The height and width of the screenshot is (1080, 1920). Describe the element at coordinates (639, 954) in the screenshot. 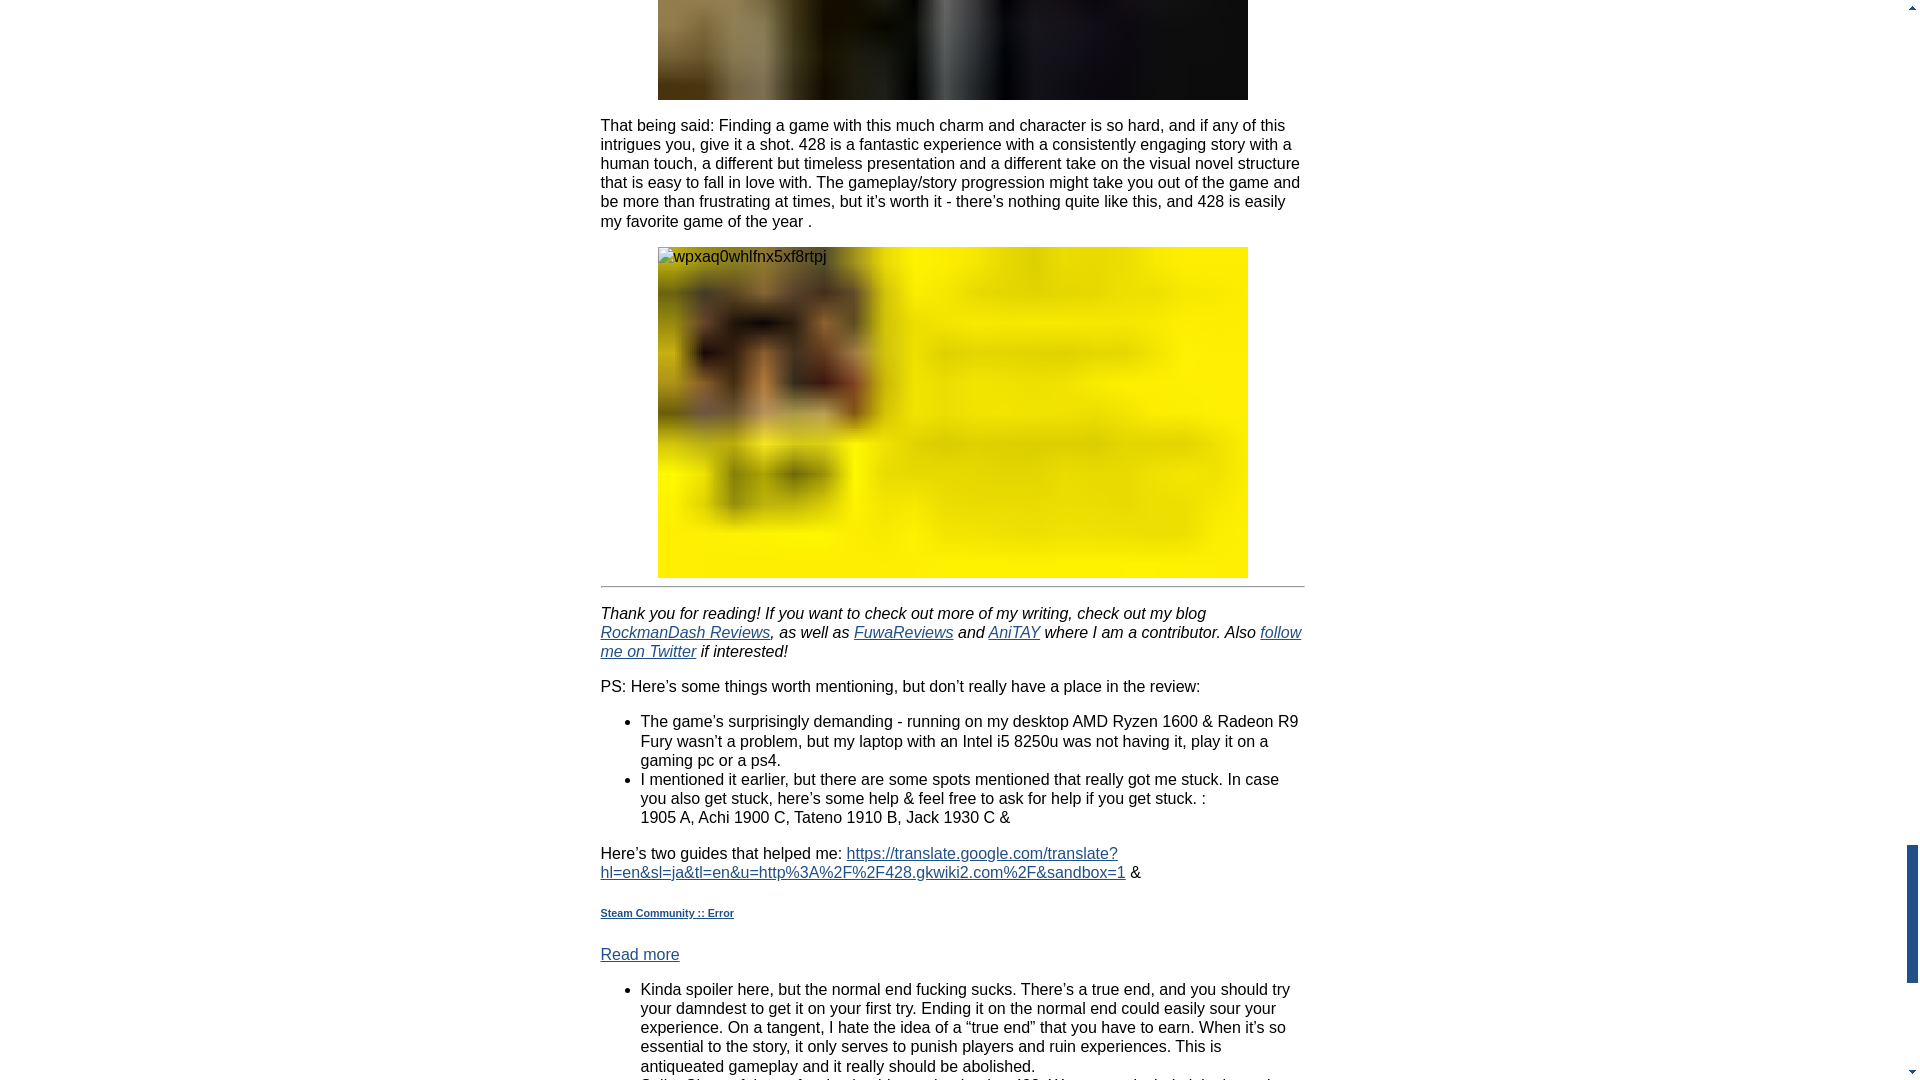

I see `Read more` at that location.